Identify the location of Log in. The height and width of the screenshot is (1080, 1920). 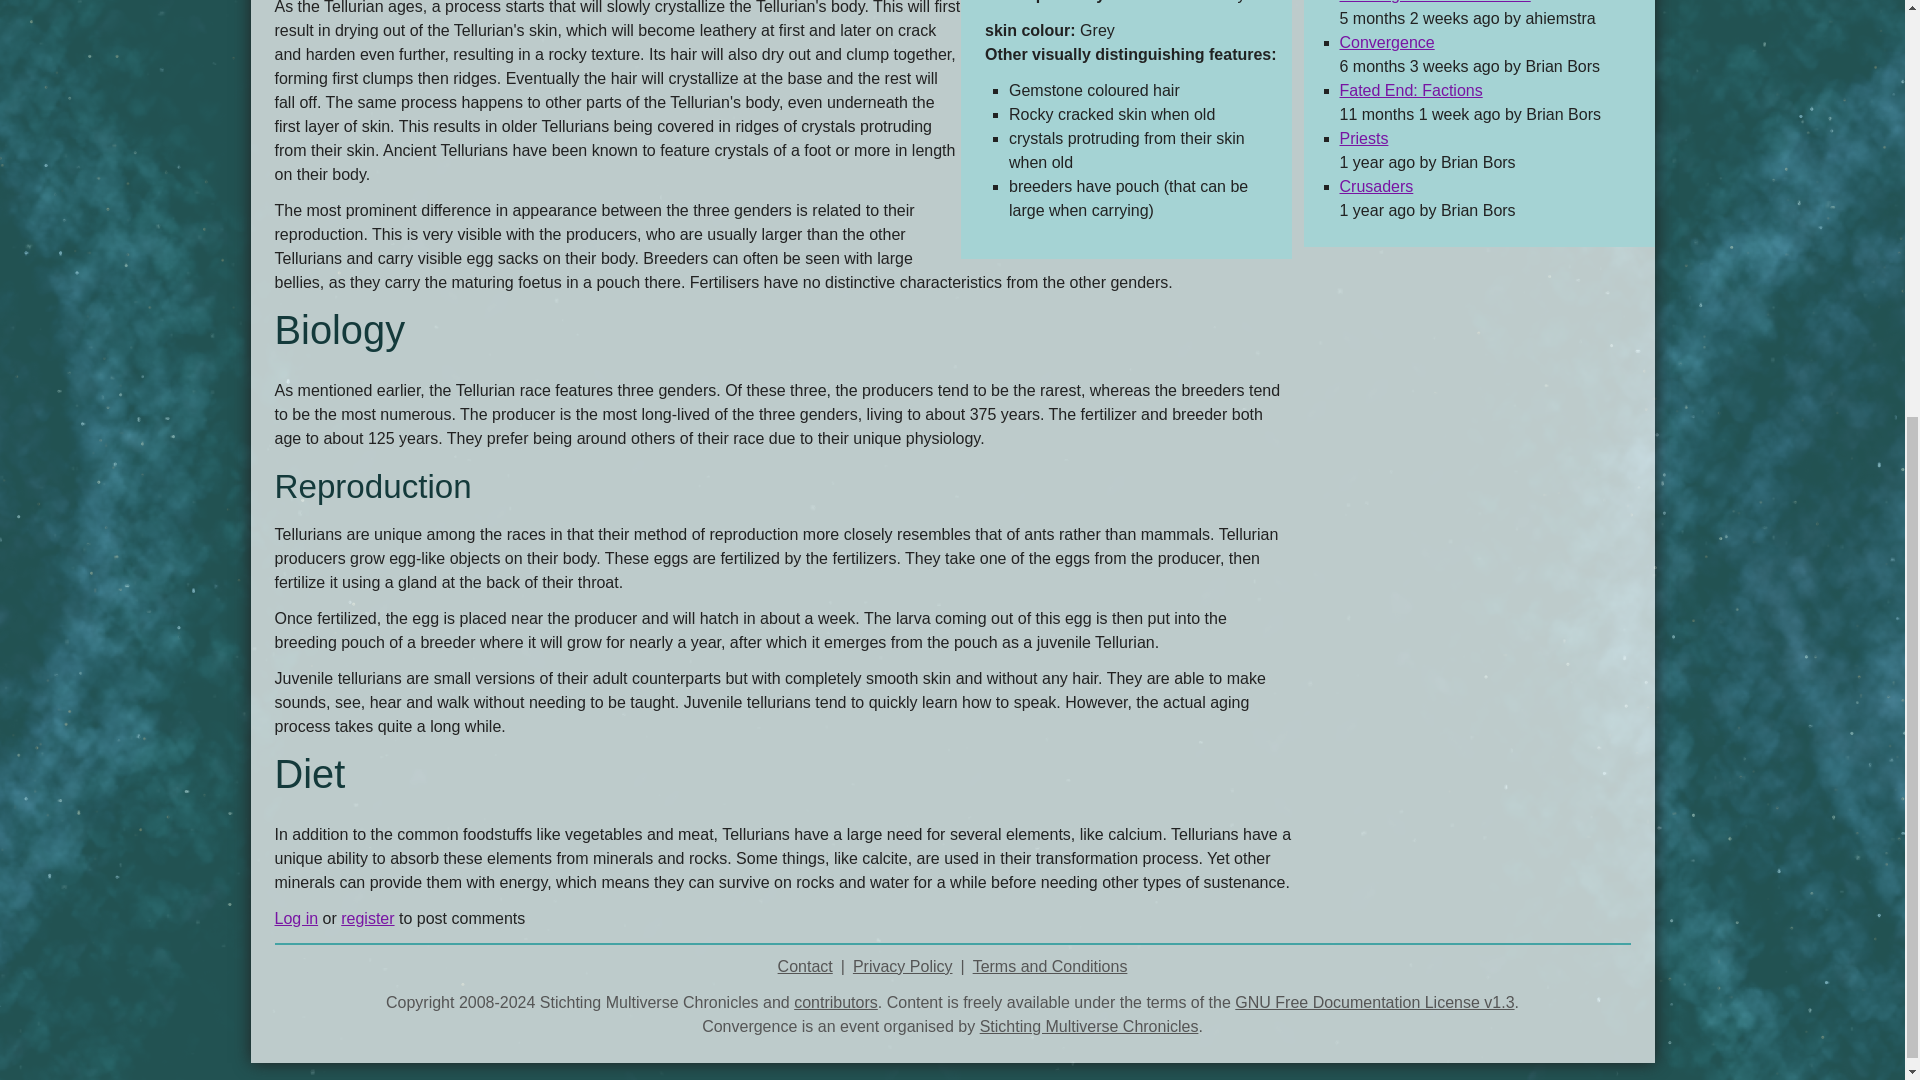
(296, 918).